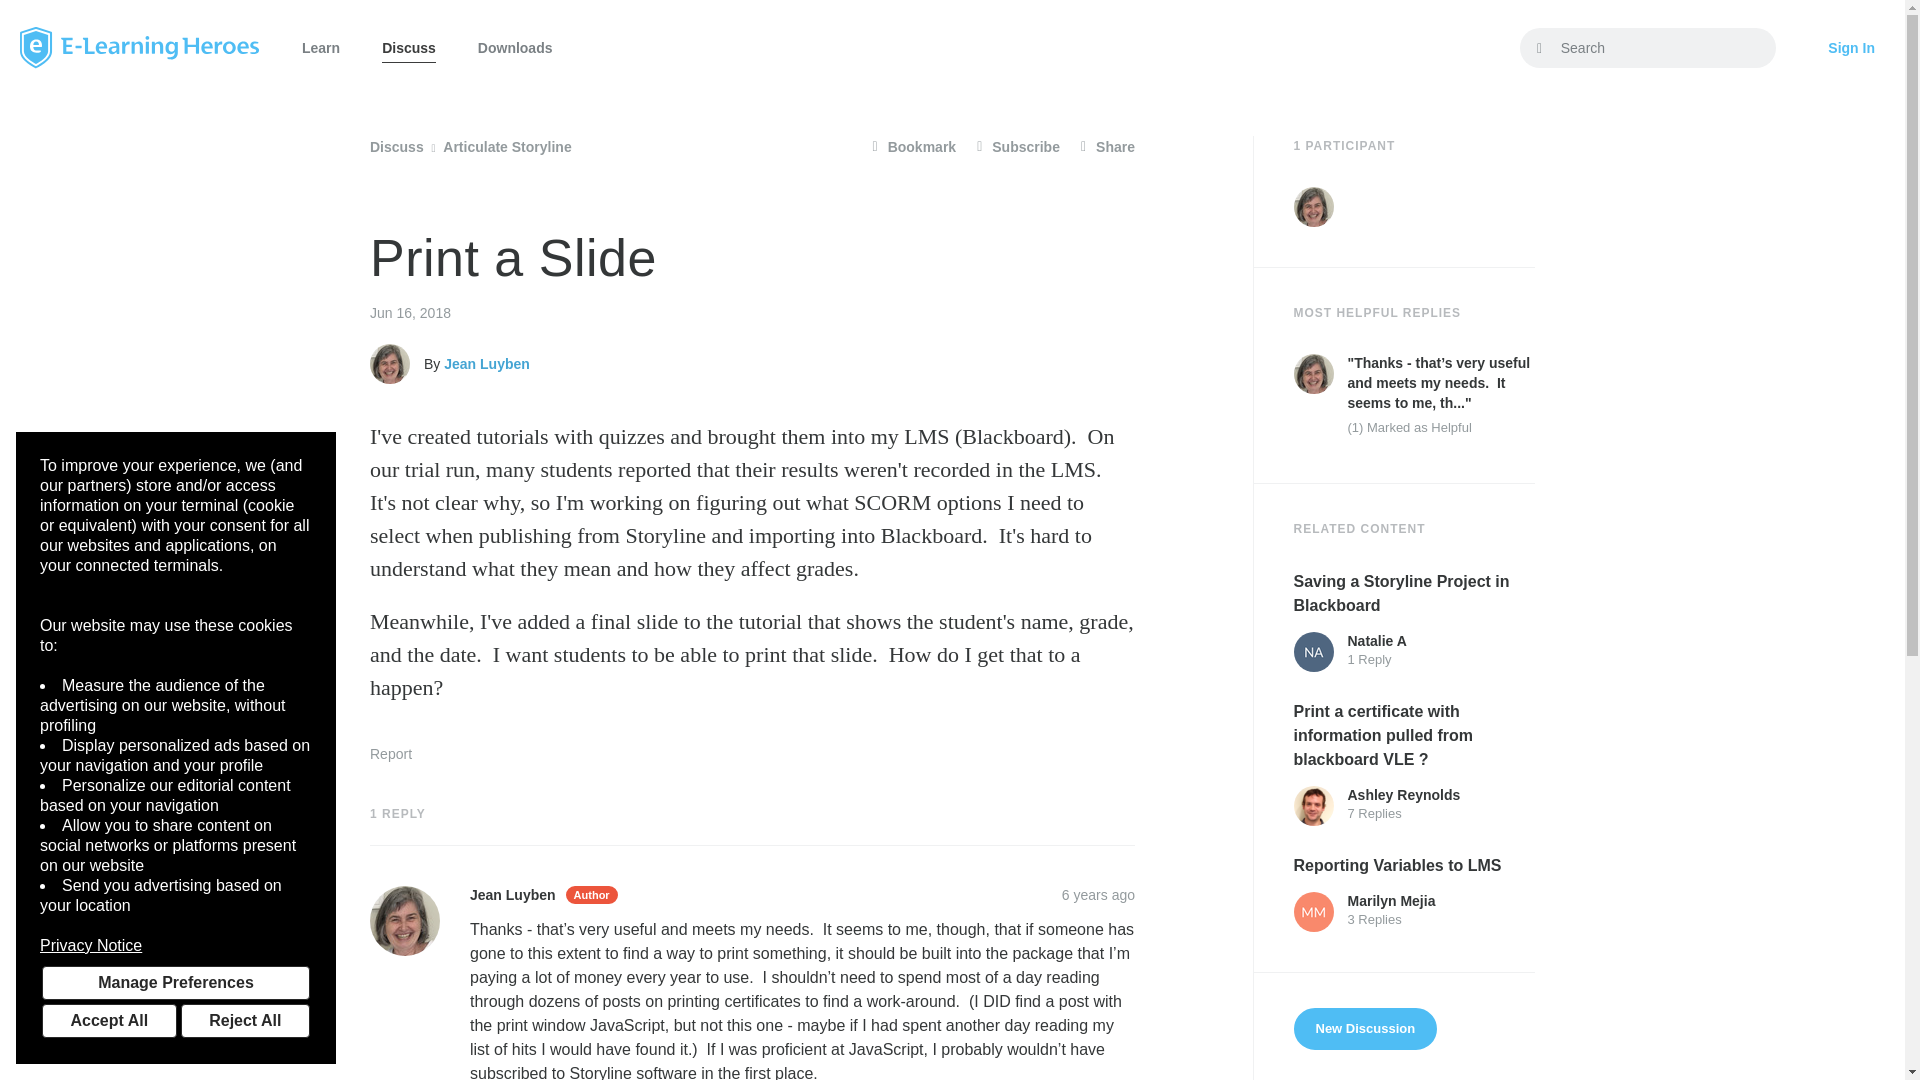 This screenshot has width=1920, height=1080. What do you see at coordinates (404, 920) in the screenshot?
I see `Jean Luyben` at bounding box center [404, 920].